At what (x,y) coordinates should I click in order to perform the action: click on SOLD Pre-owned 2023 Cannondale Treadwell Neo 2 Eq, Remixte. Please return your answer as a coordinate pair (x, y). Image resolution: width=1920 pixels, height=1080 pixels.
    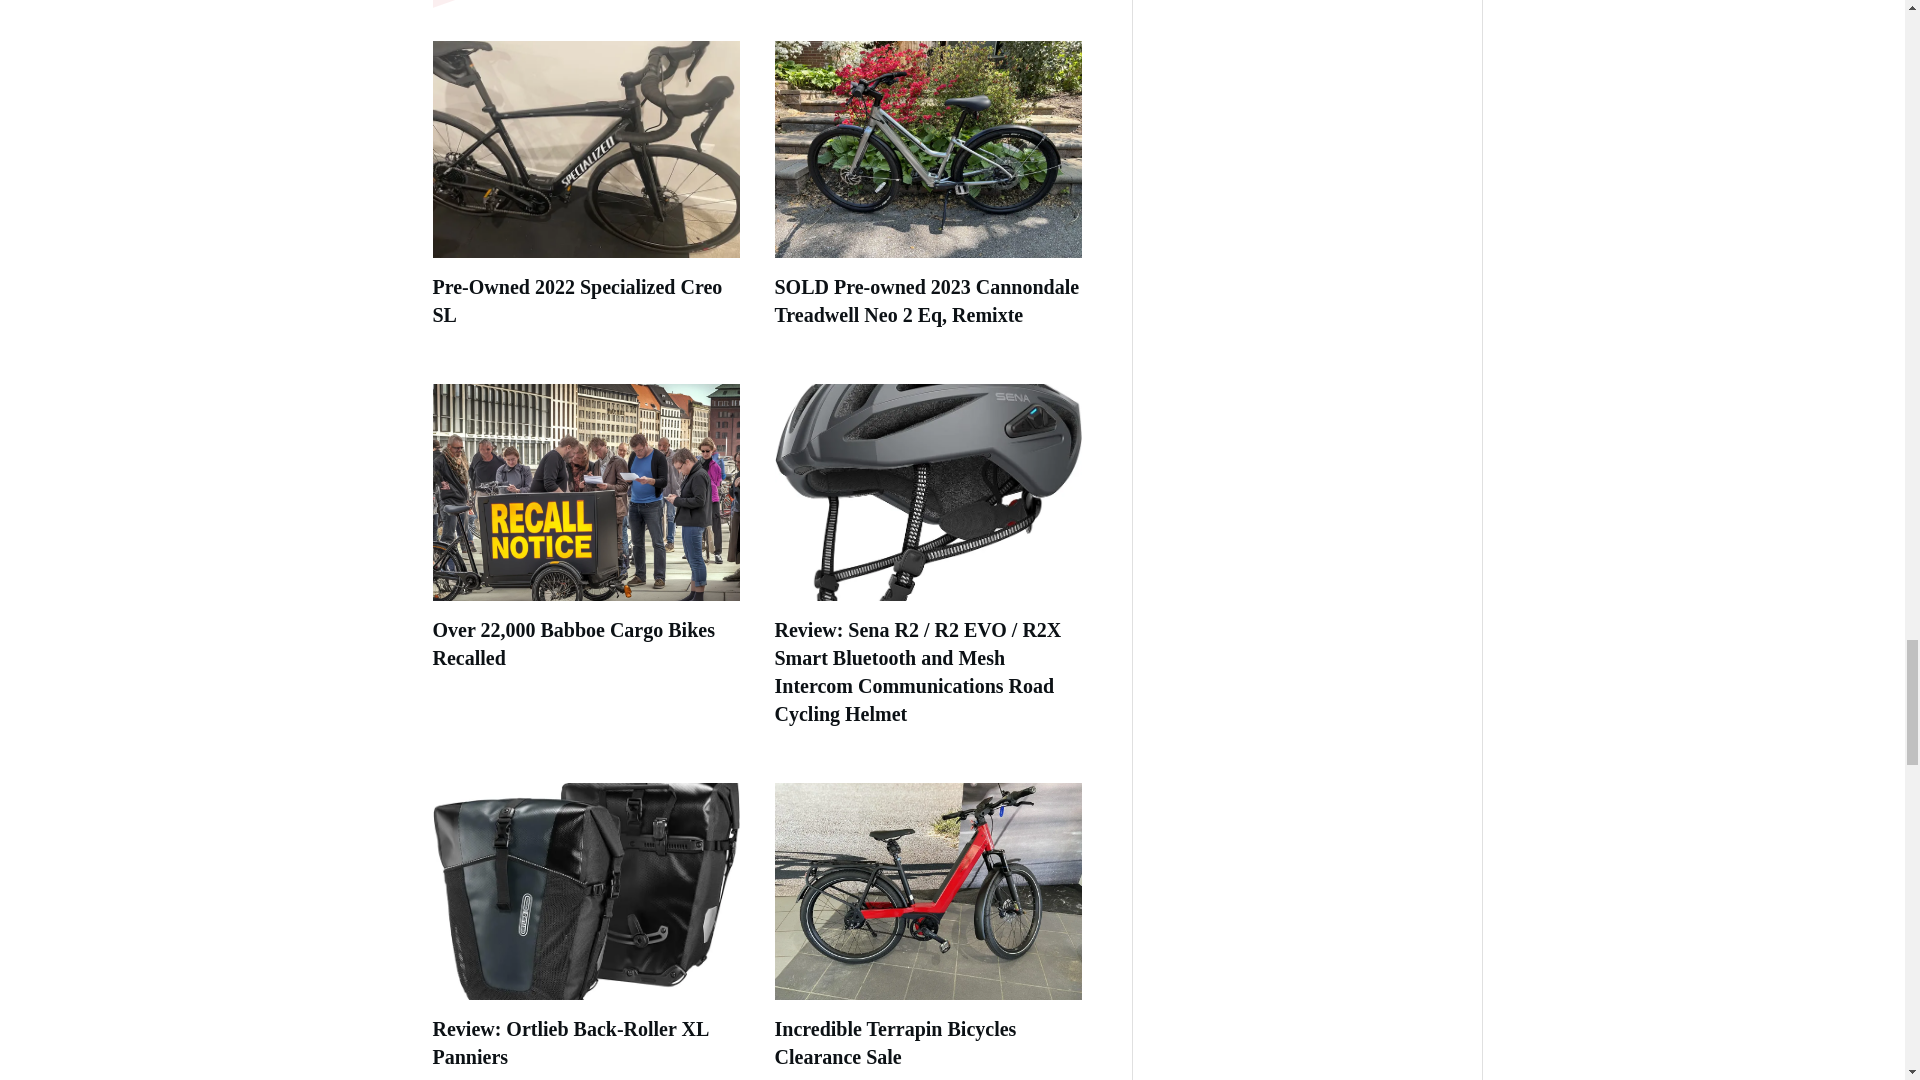
    Looking at the image, I should click on (926, 301).